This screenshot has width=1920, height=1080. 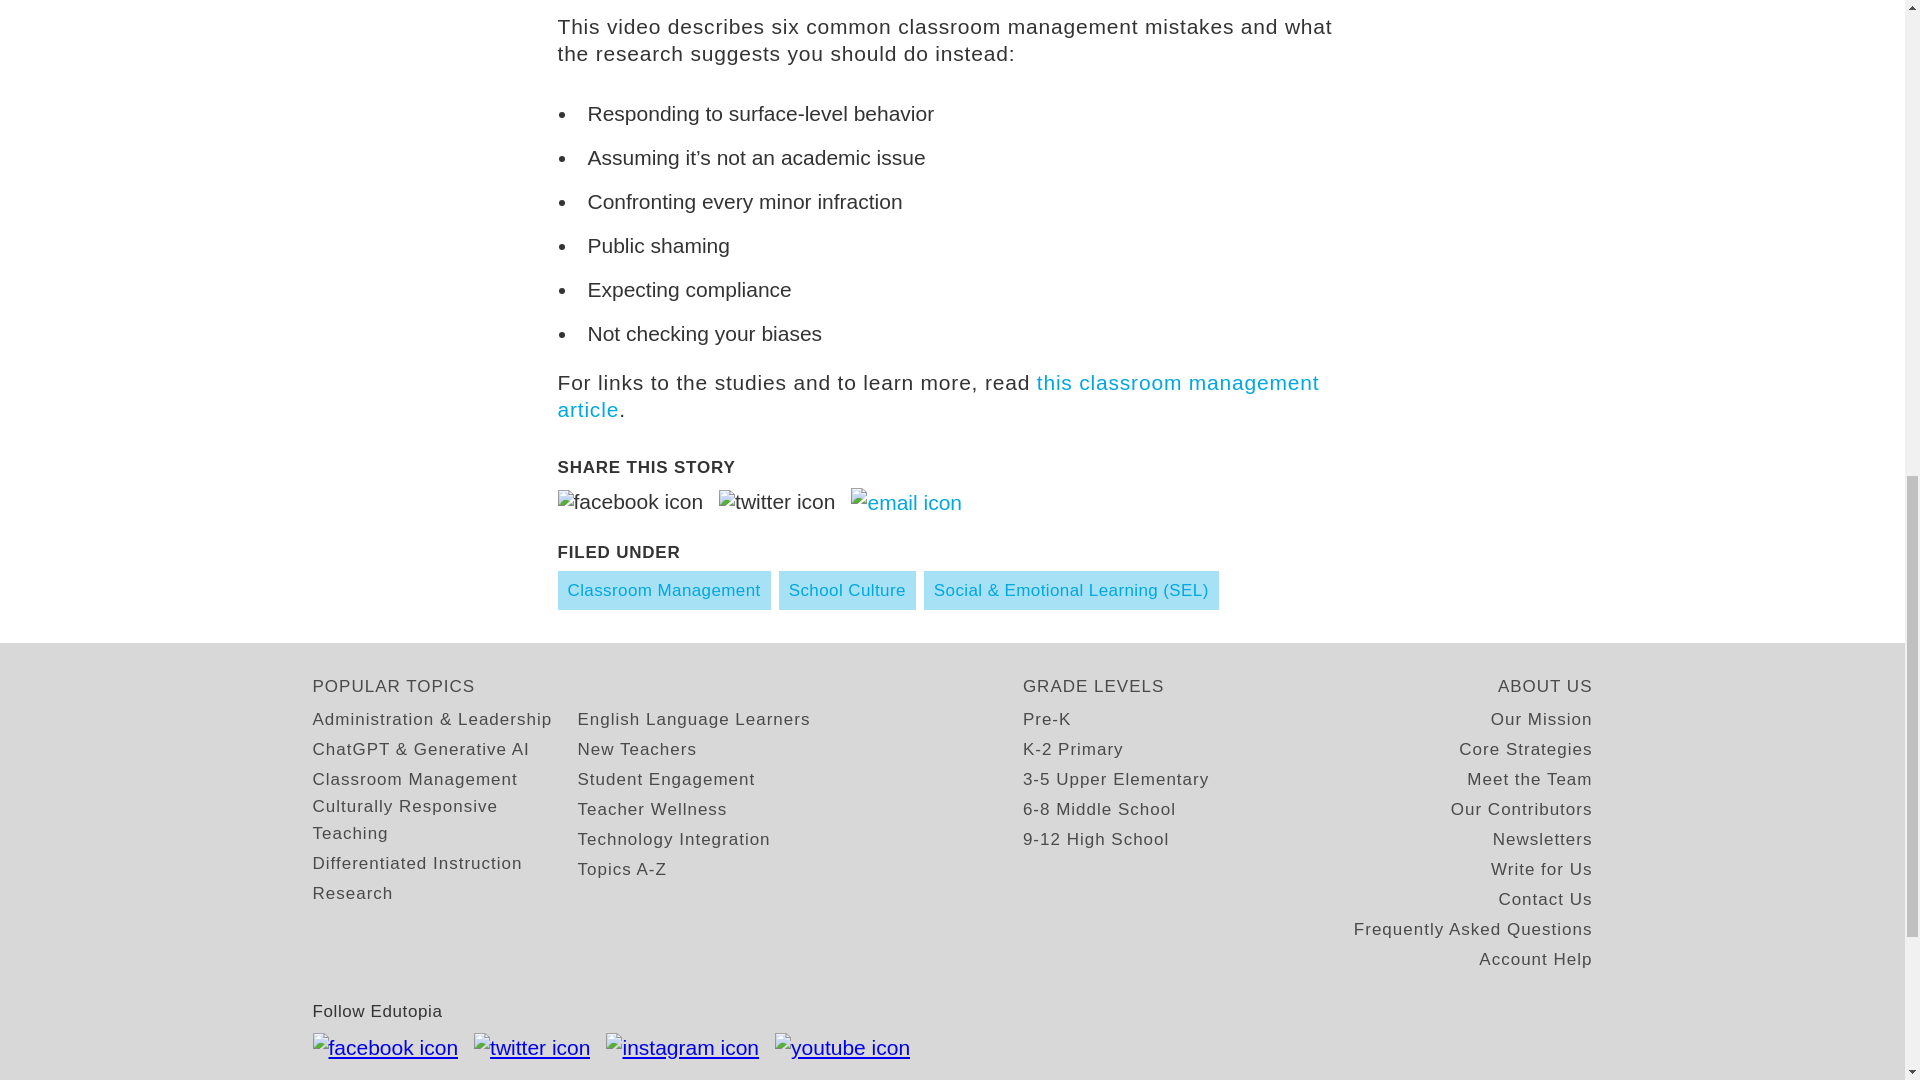 What do you see at coordinates (1073, 748) in the screenshot?
I see `K-2 Primary` at bounding box center [1073, 748].